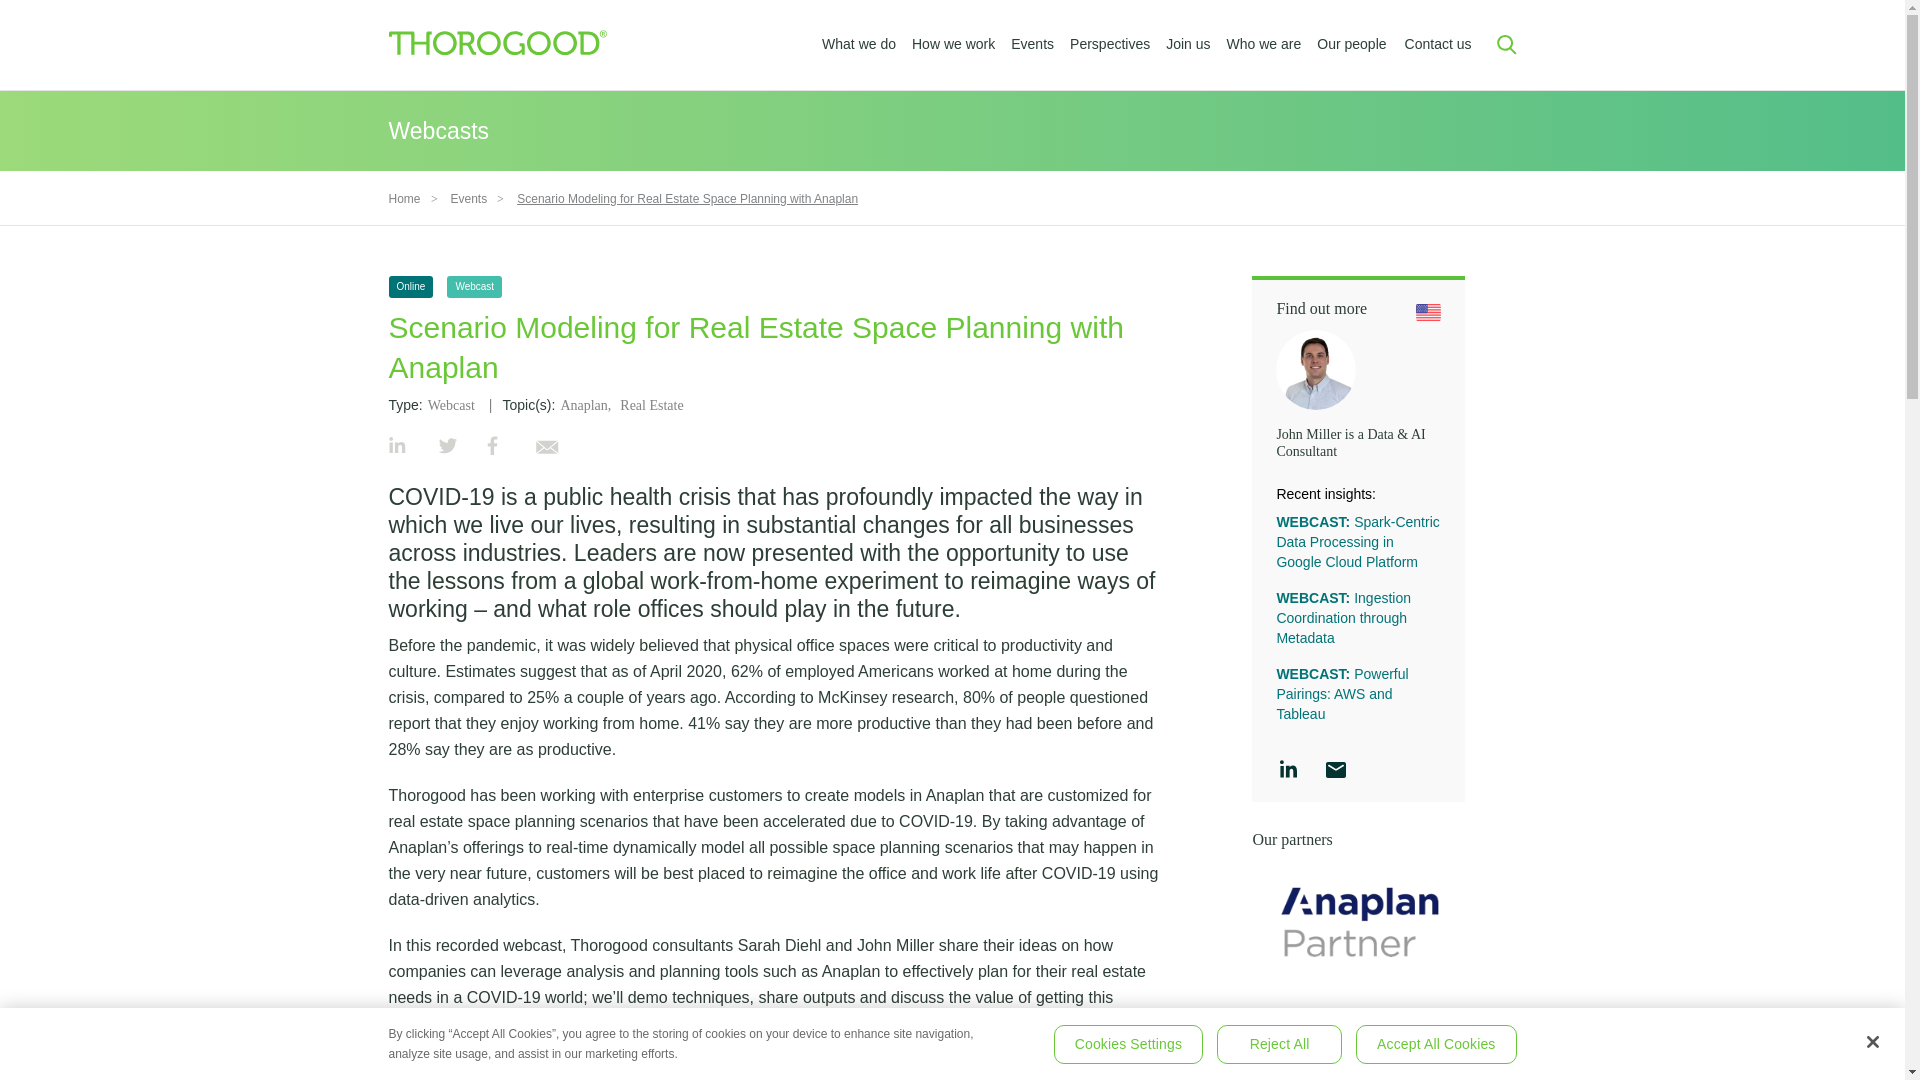 The width and height of the screenshot is (1920, 1080). What do you see at coordinates (448, 448) in the screenshot?
I see `Share on Twitter` at bounding box center [448, 448].